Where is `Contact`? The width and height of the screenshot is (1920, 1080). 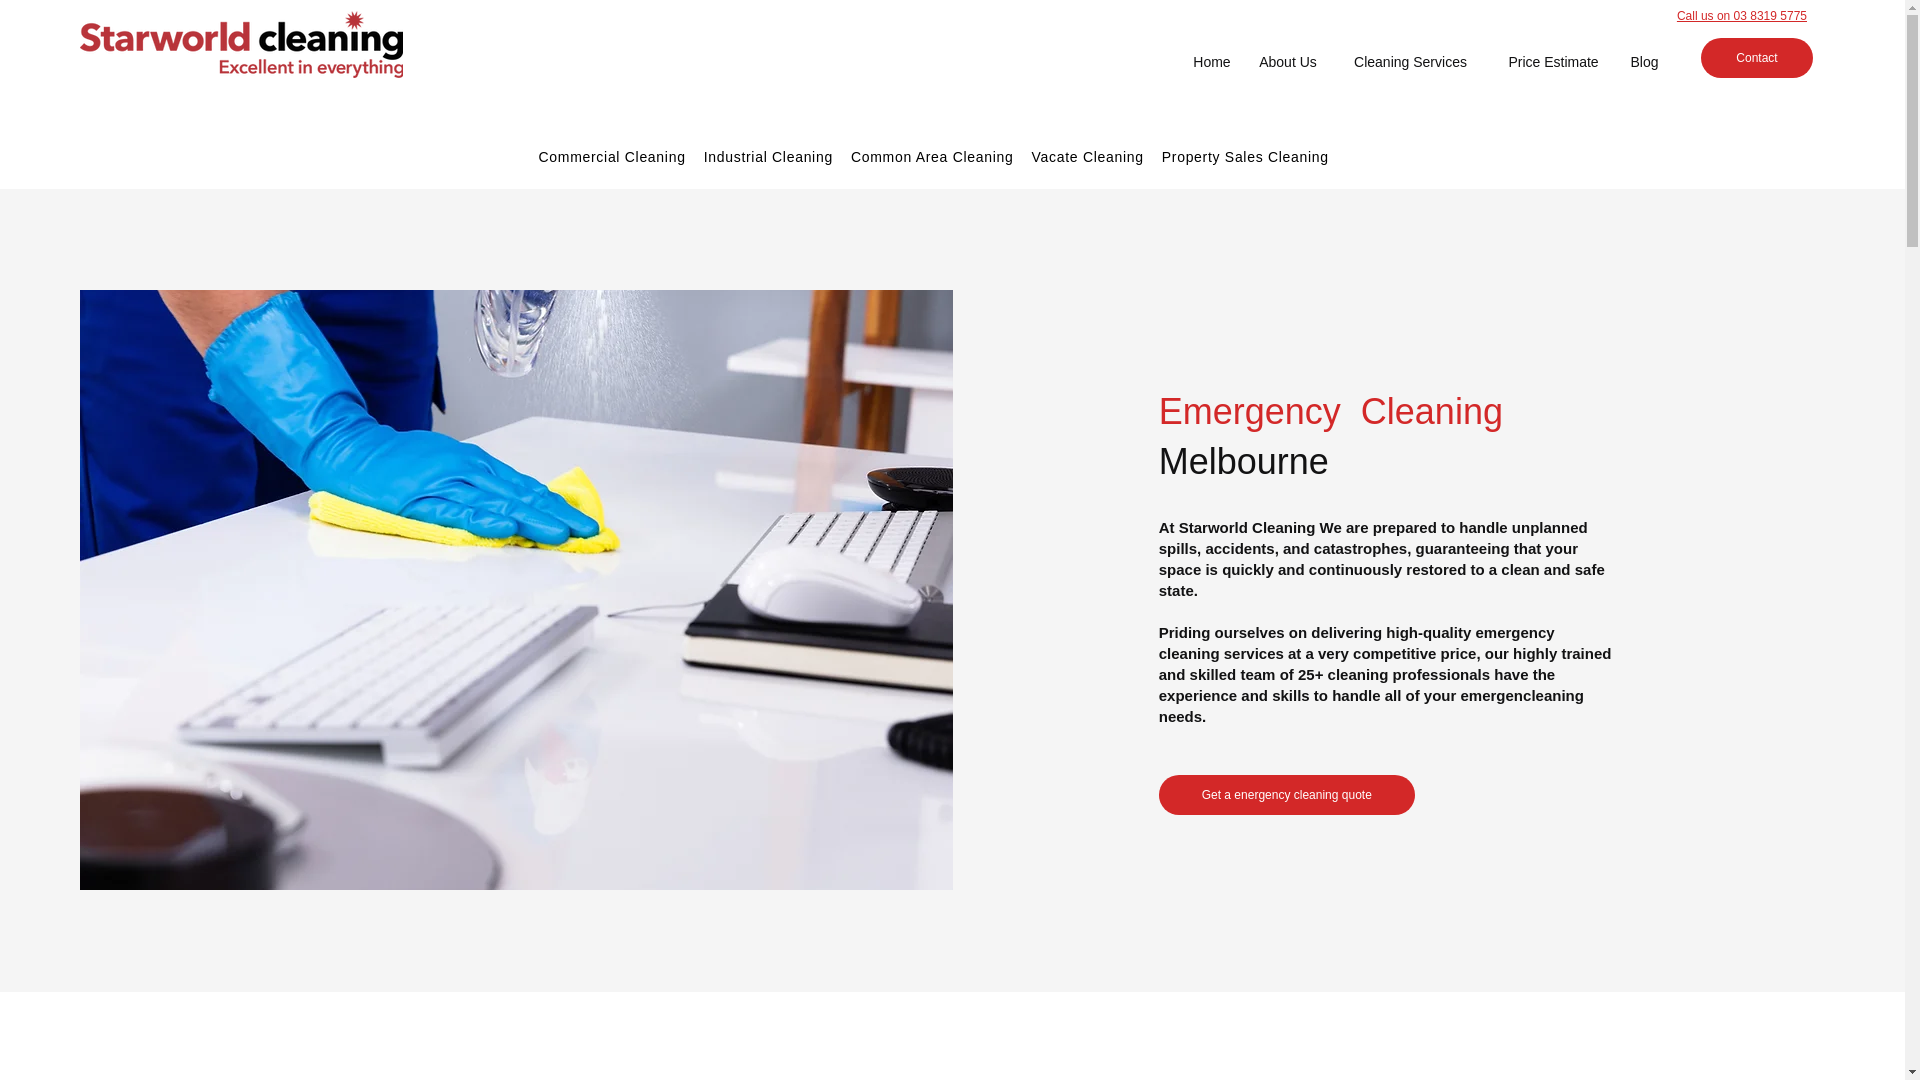 Contact is located at coordinates (1756, 57).